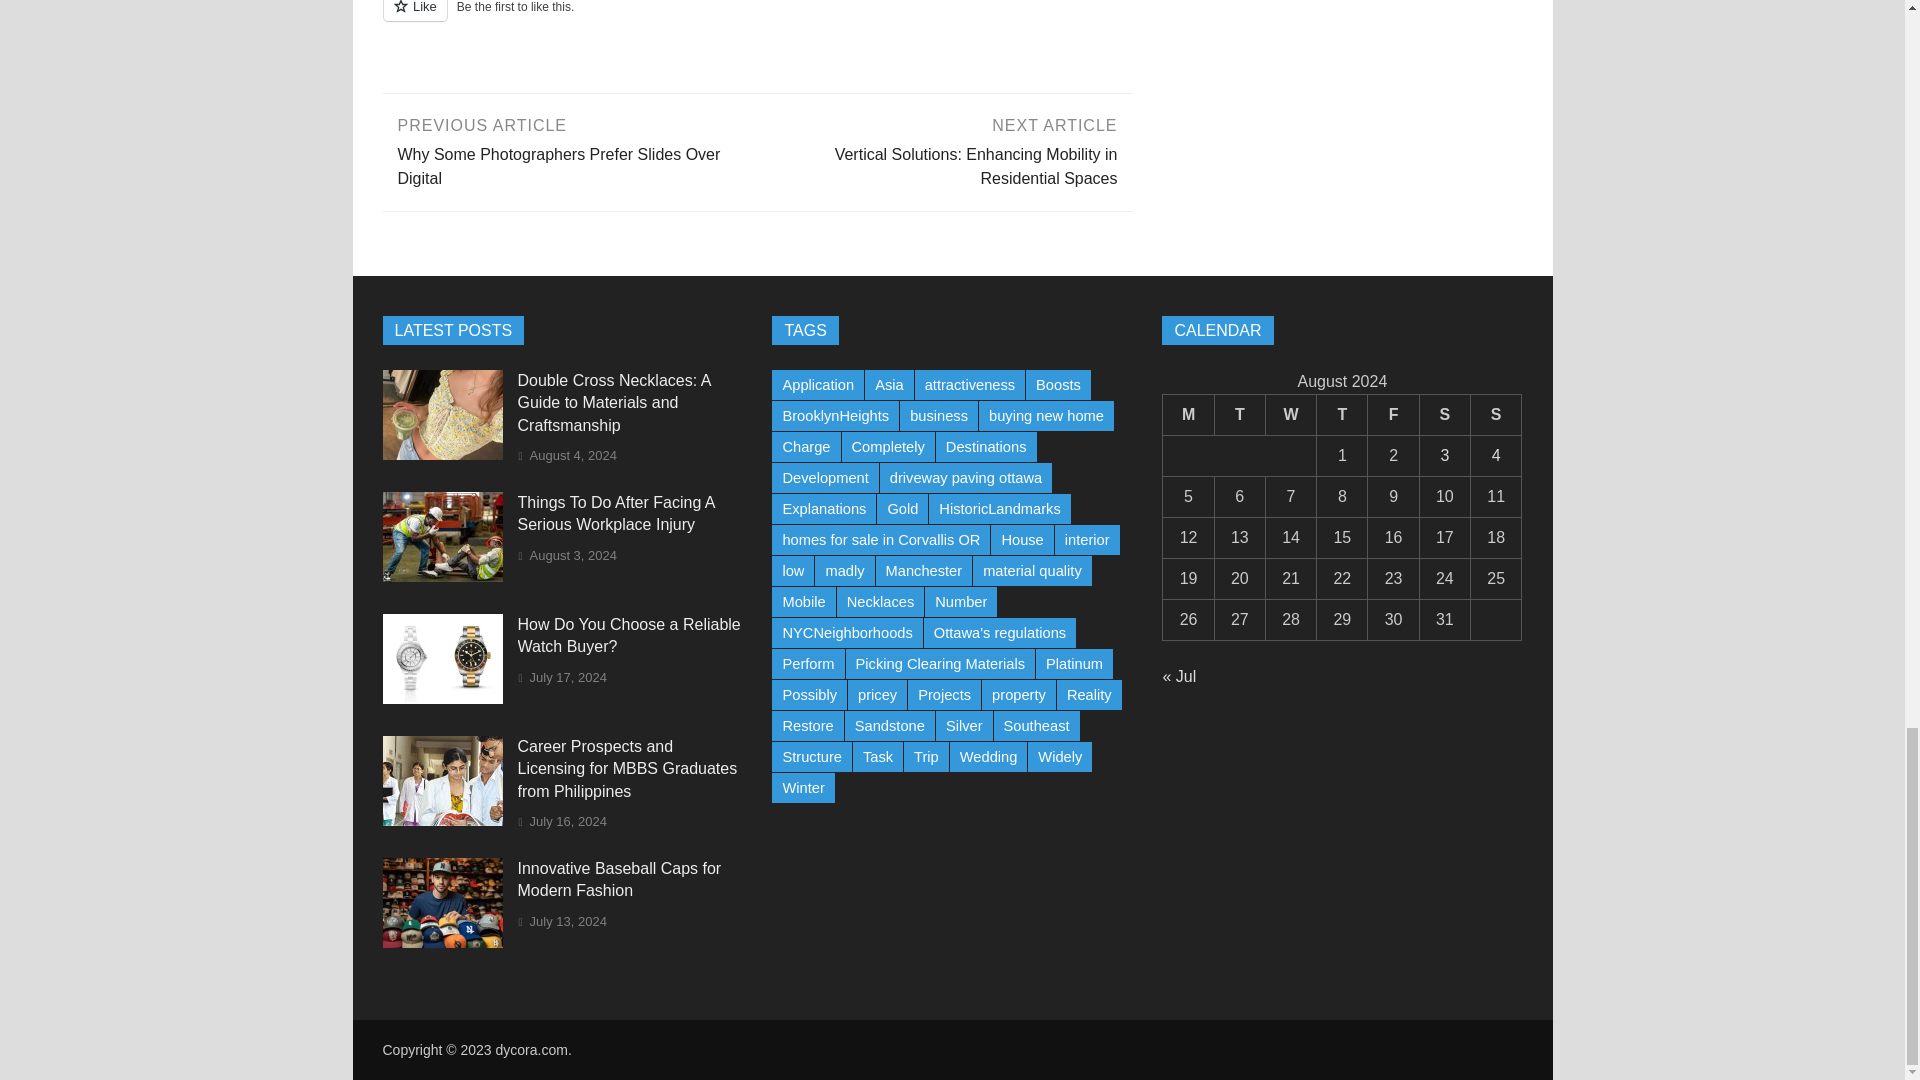 The height and width of the screenshot is (1080, 1920). Describe the element at coordinates (442, 576) in the screenshot. I see `Things To Do After Facing A Serious Workplace Injury` at that location.